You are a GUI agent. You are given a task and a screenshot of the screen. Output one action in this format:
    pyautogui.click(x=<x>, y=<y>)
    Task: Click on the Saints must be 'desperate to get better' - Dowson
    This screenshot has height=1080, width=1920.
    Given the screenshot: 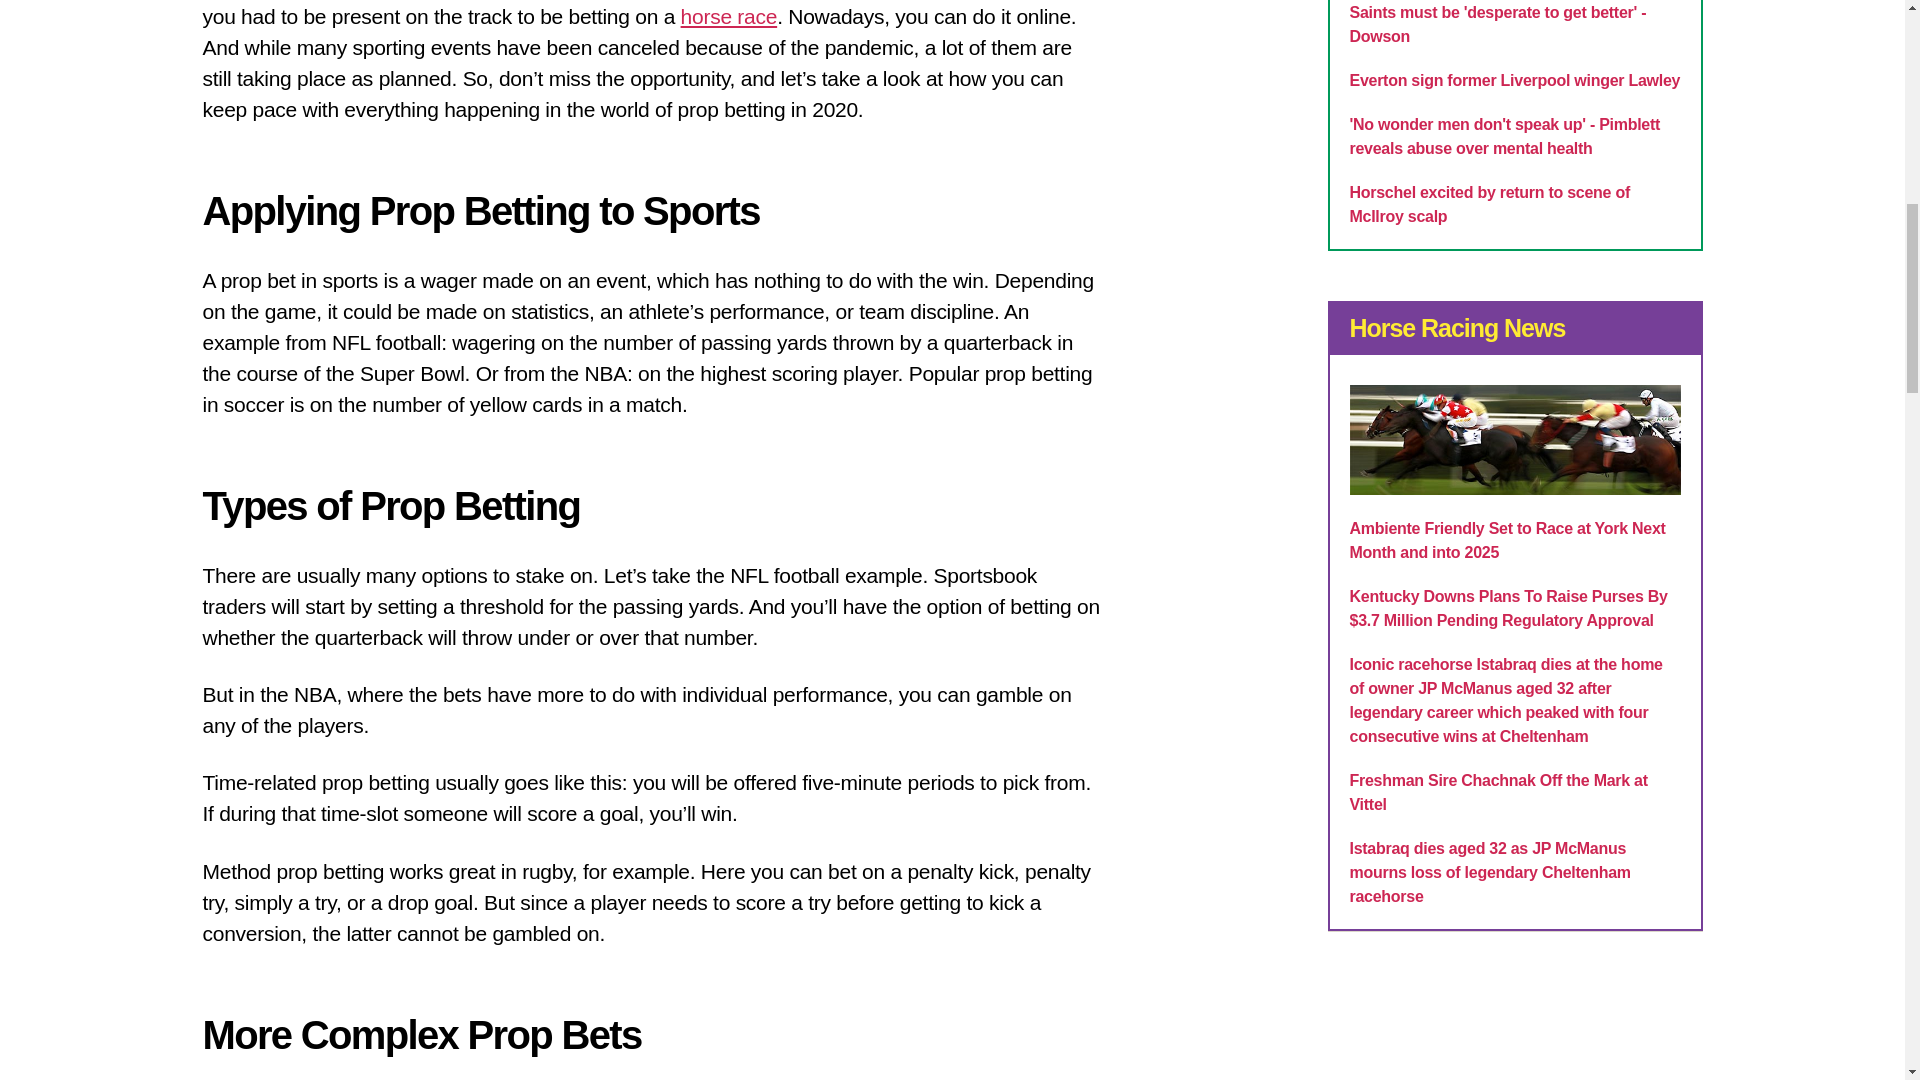 What is the action you would take?
    pyautogui.click(x=1498, y=24)
    